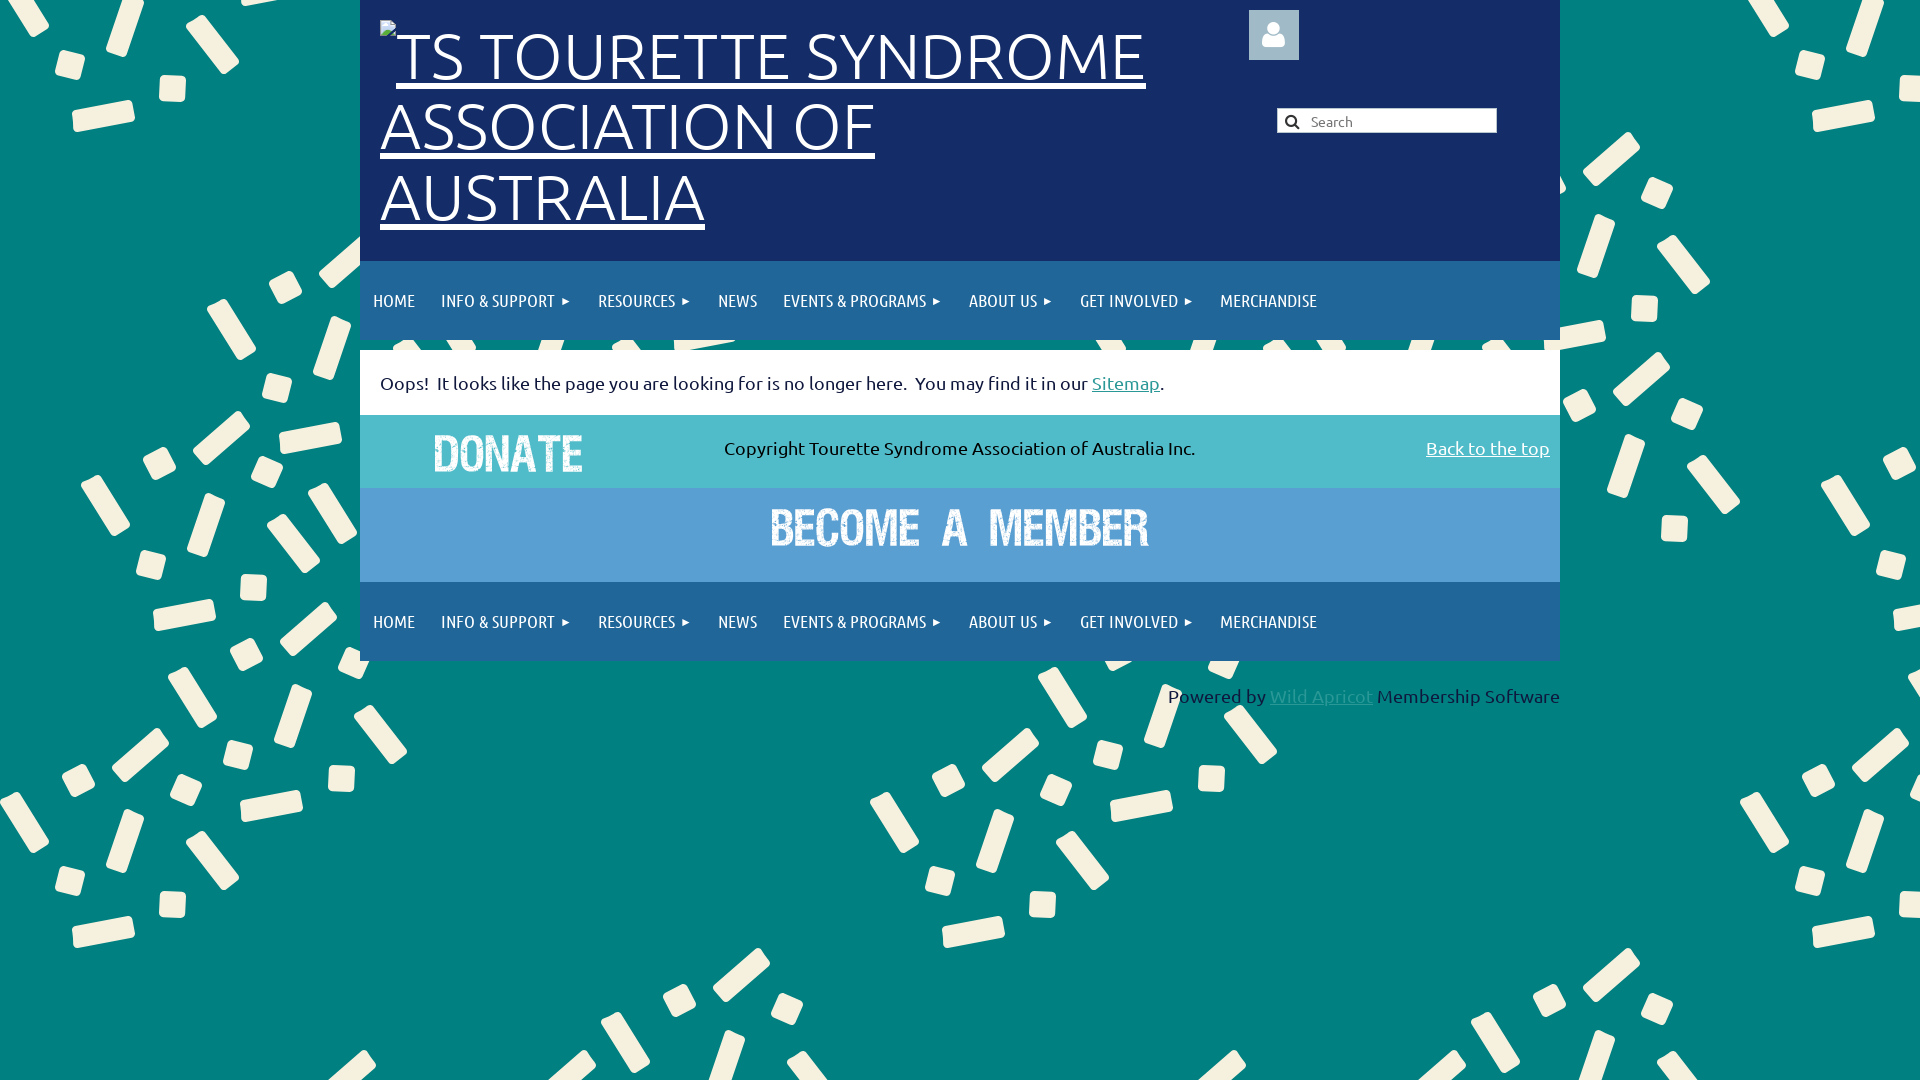 This screenshot has height=1080, width=1920. Describe the element at coordinates (1268, 622) in the screenshot. I see `MERCHANDISE` at that location.